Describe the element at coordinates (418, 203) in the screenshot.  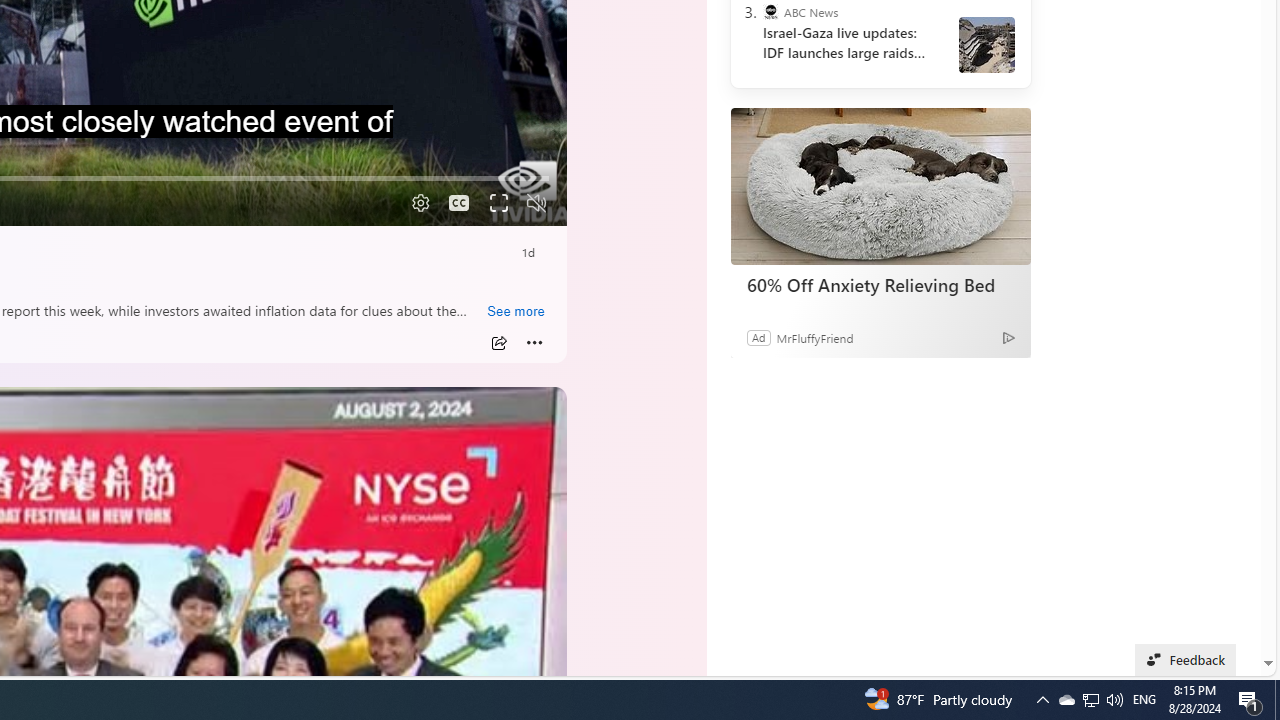
I see `Quality Settings` at that location.